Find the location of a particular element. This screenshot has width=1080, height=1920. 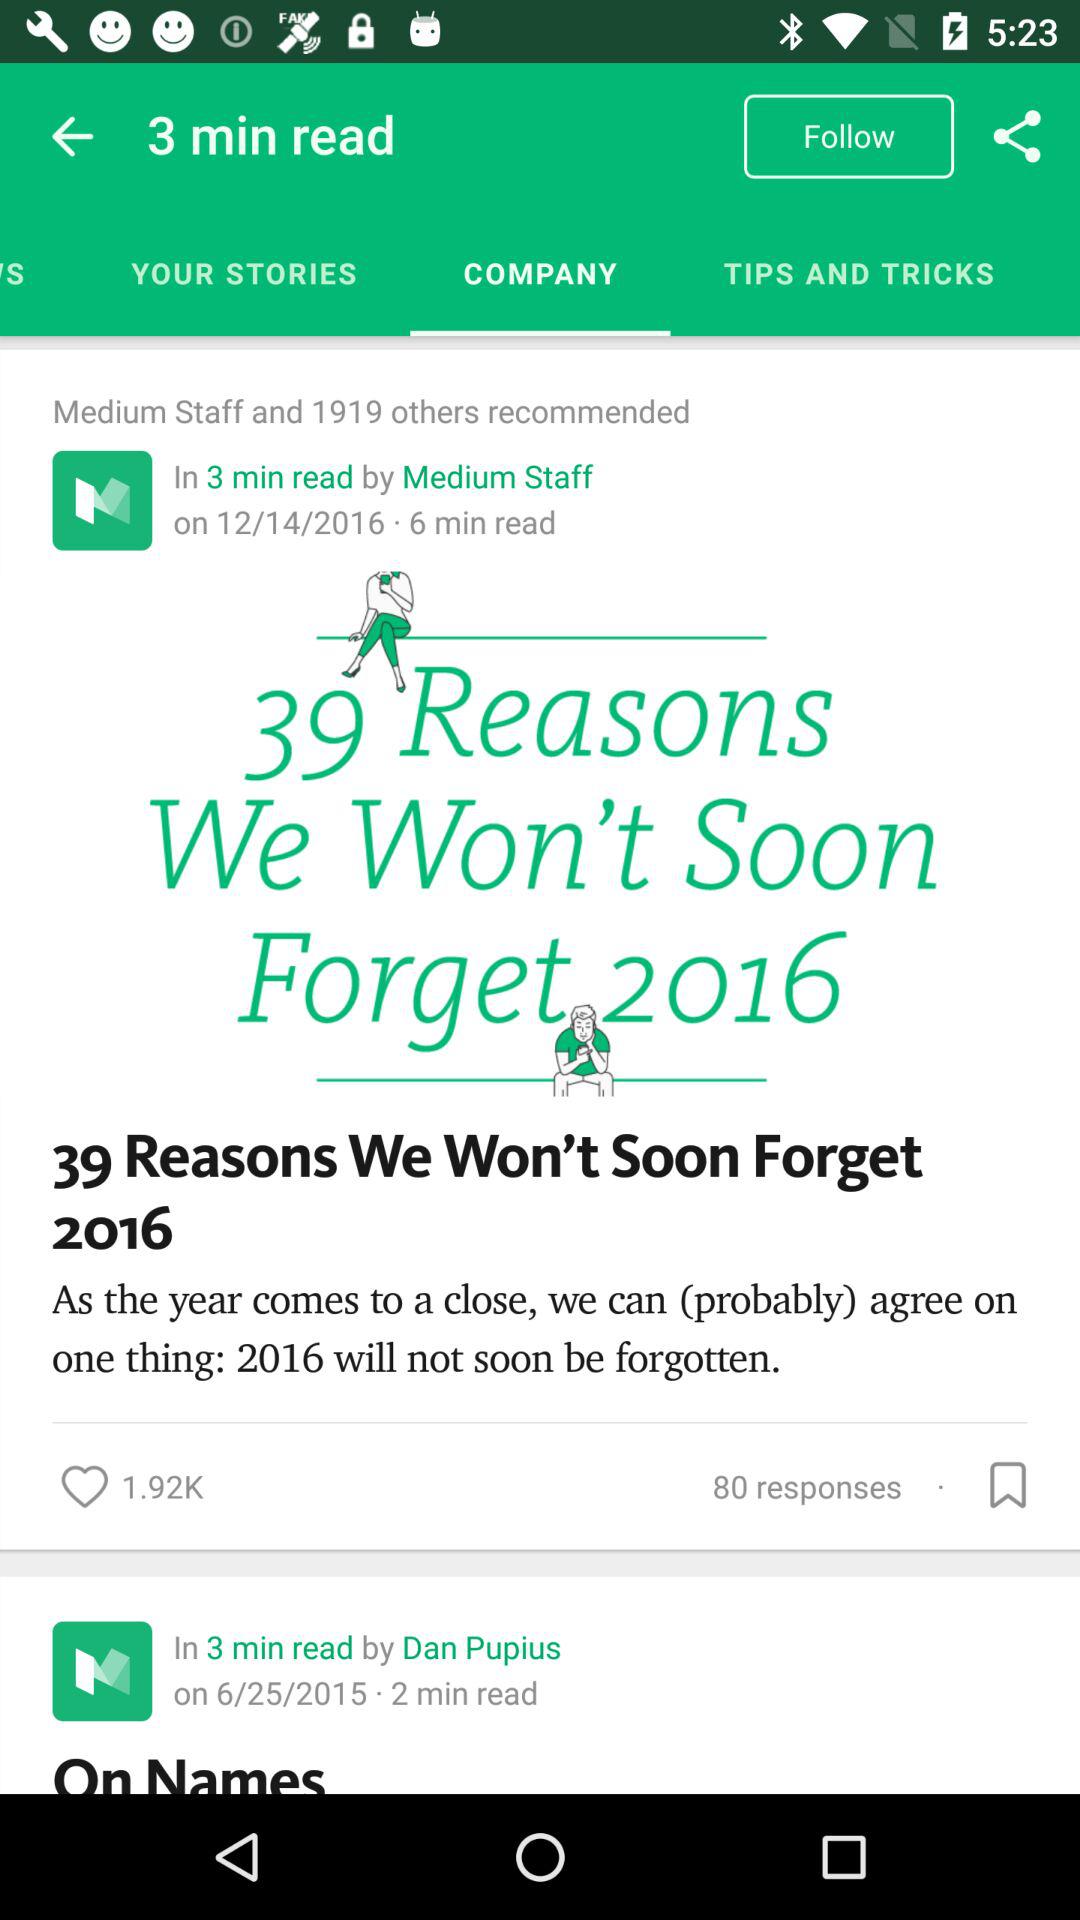

click the text left to share icon at right top of the page is located at coordinates (848, 136).